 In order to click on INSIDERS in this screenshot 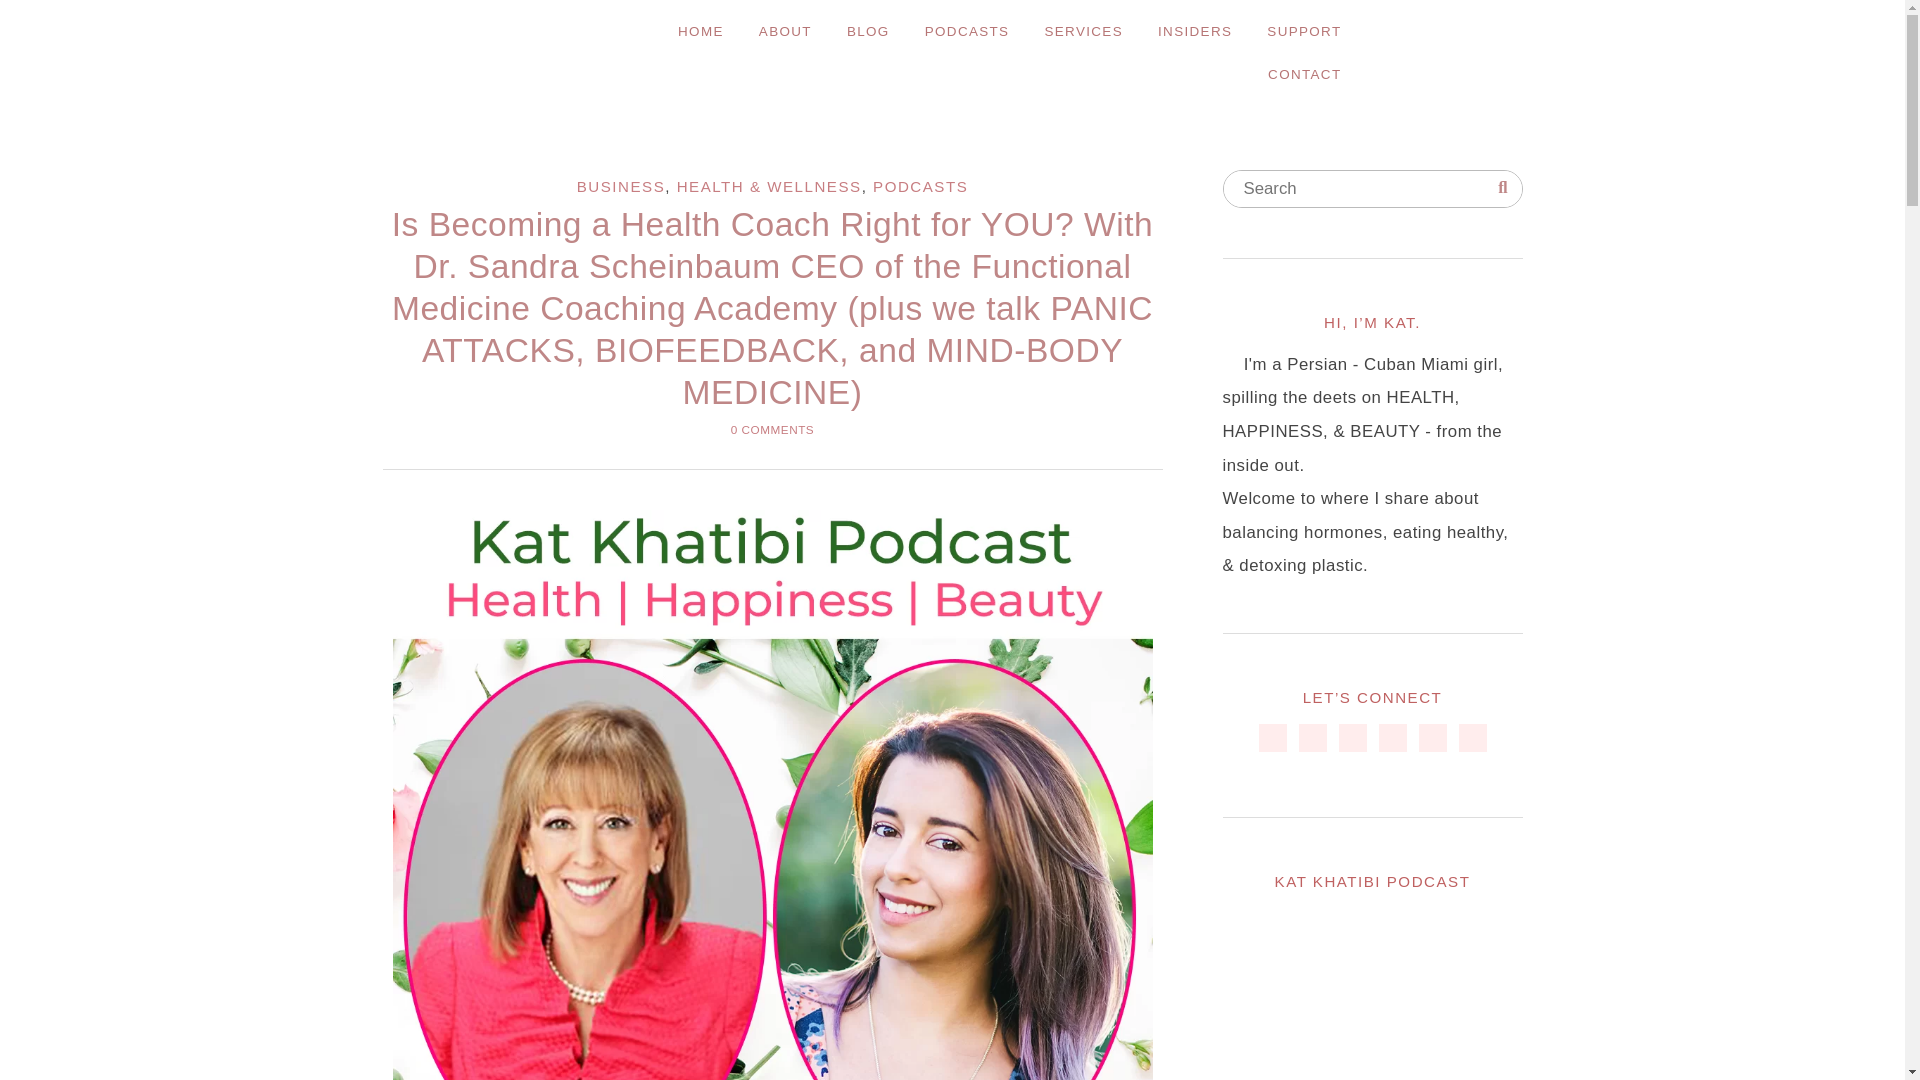, I will do `click(1194, 30)`.